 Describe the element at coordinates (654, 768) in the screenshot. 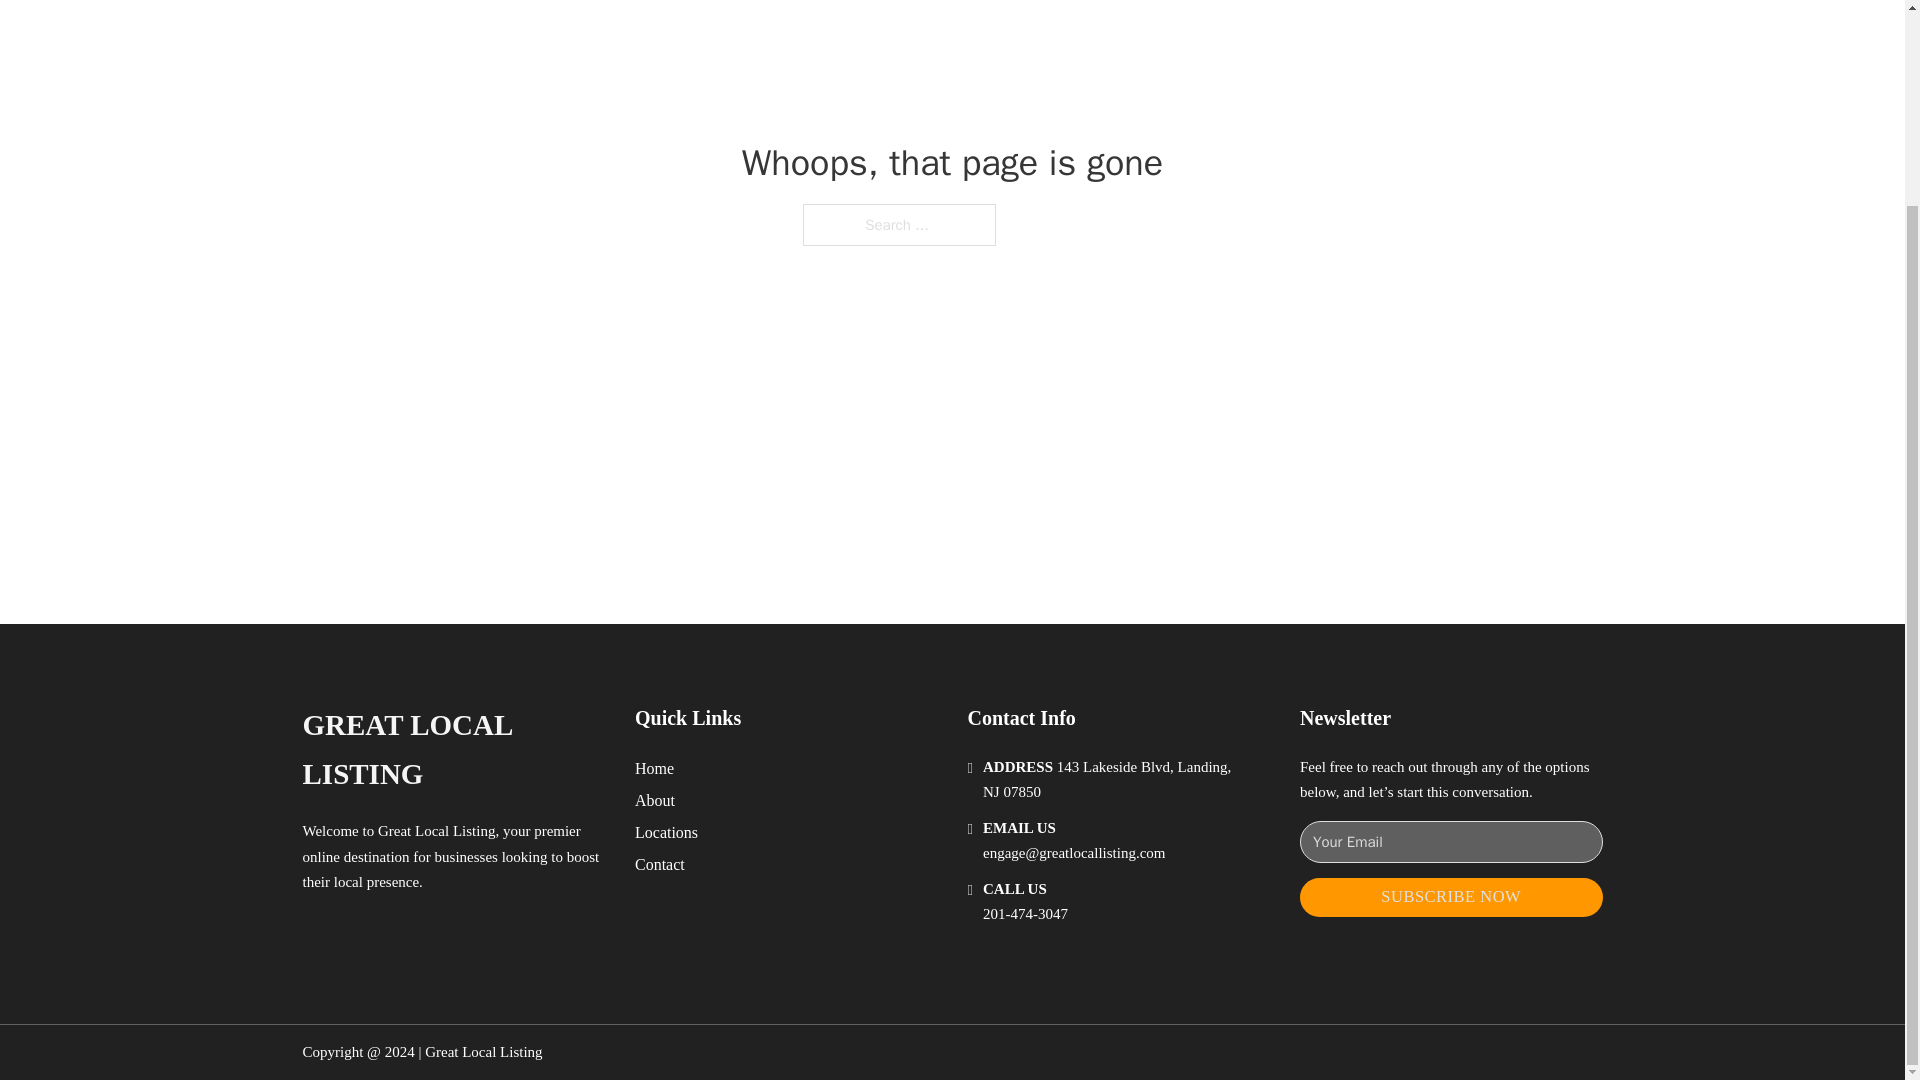

I see `Home` at that location.